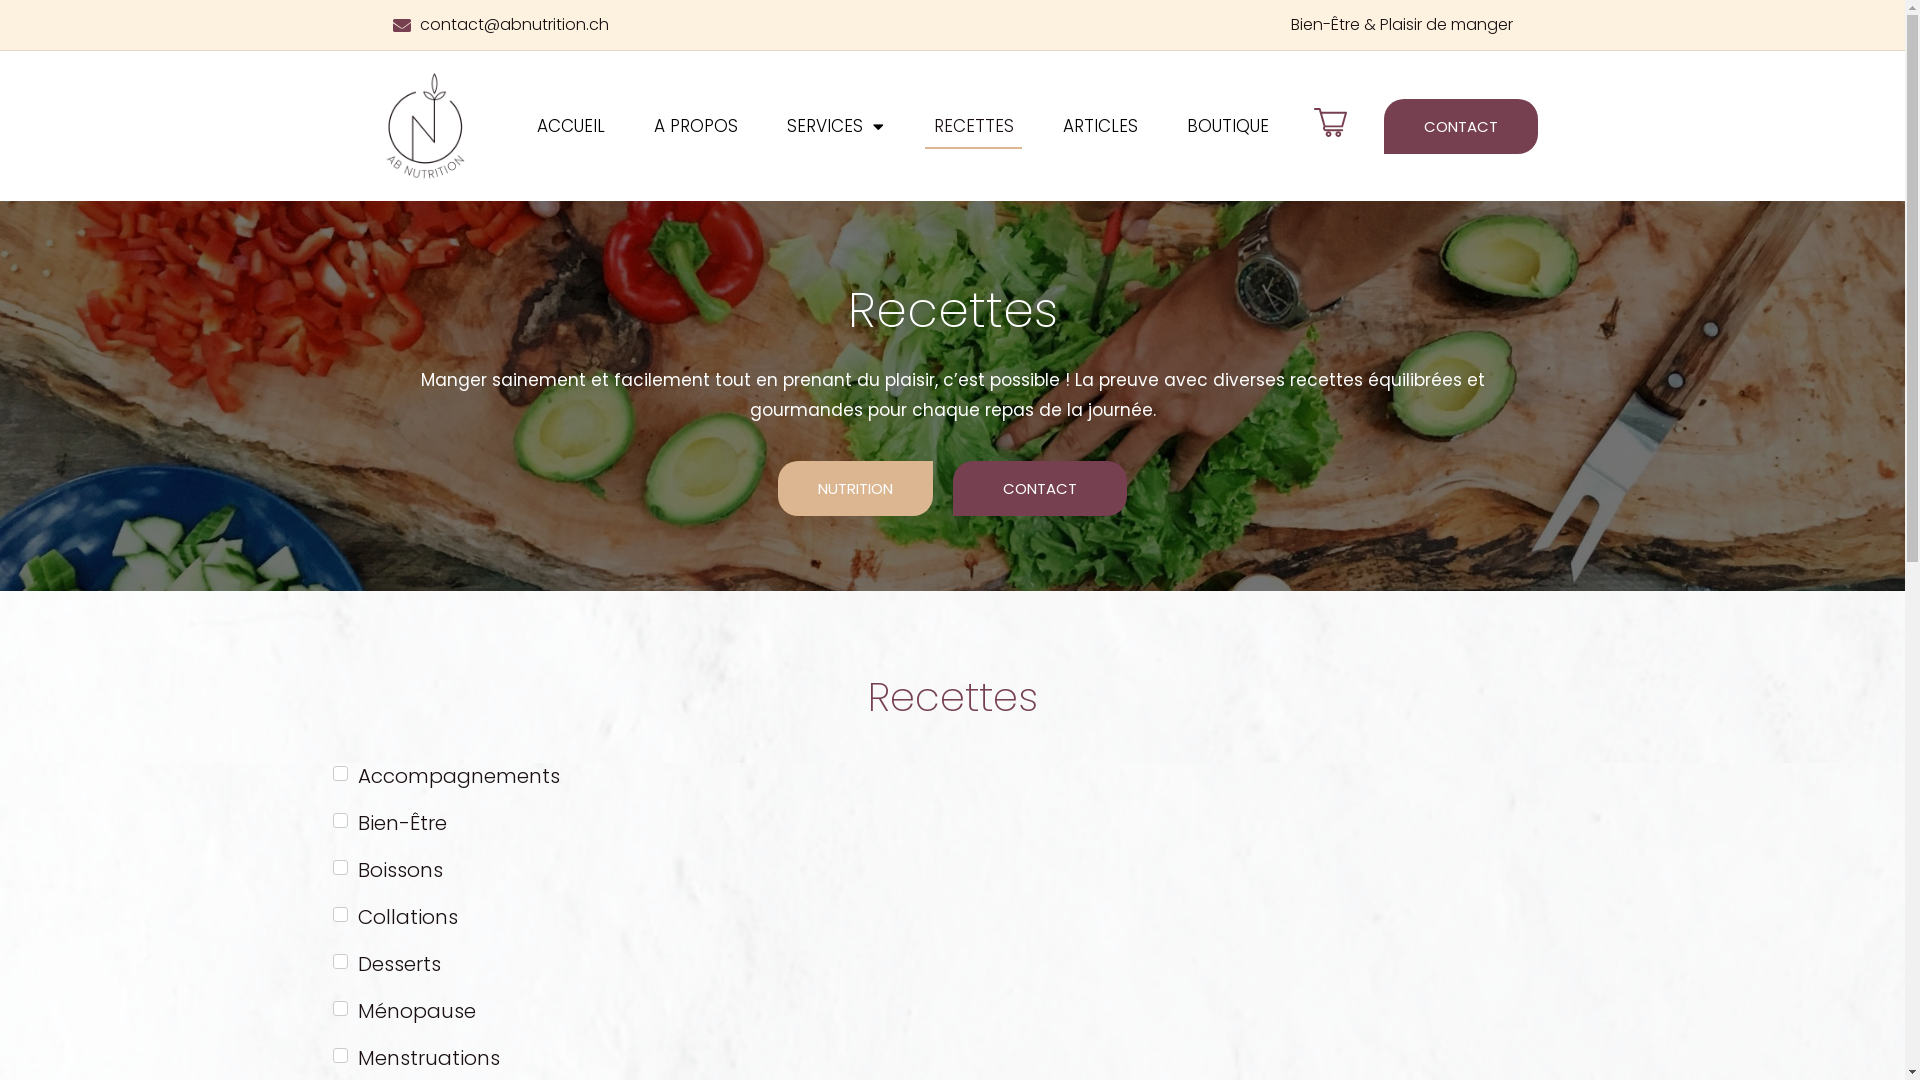 The height and width of the screenshot is (1080, 1920). I want to click on SERVICES, so click(836, 126).